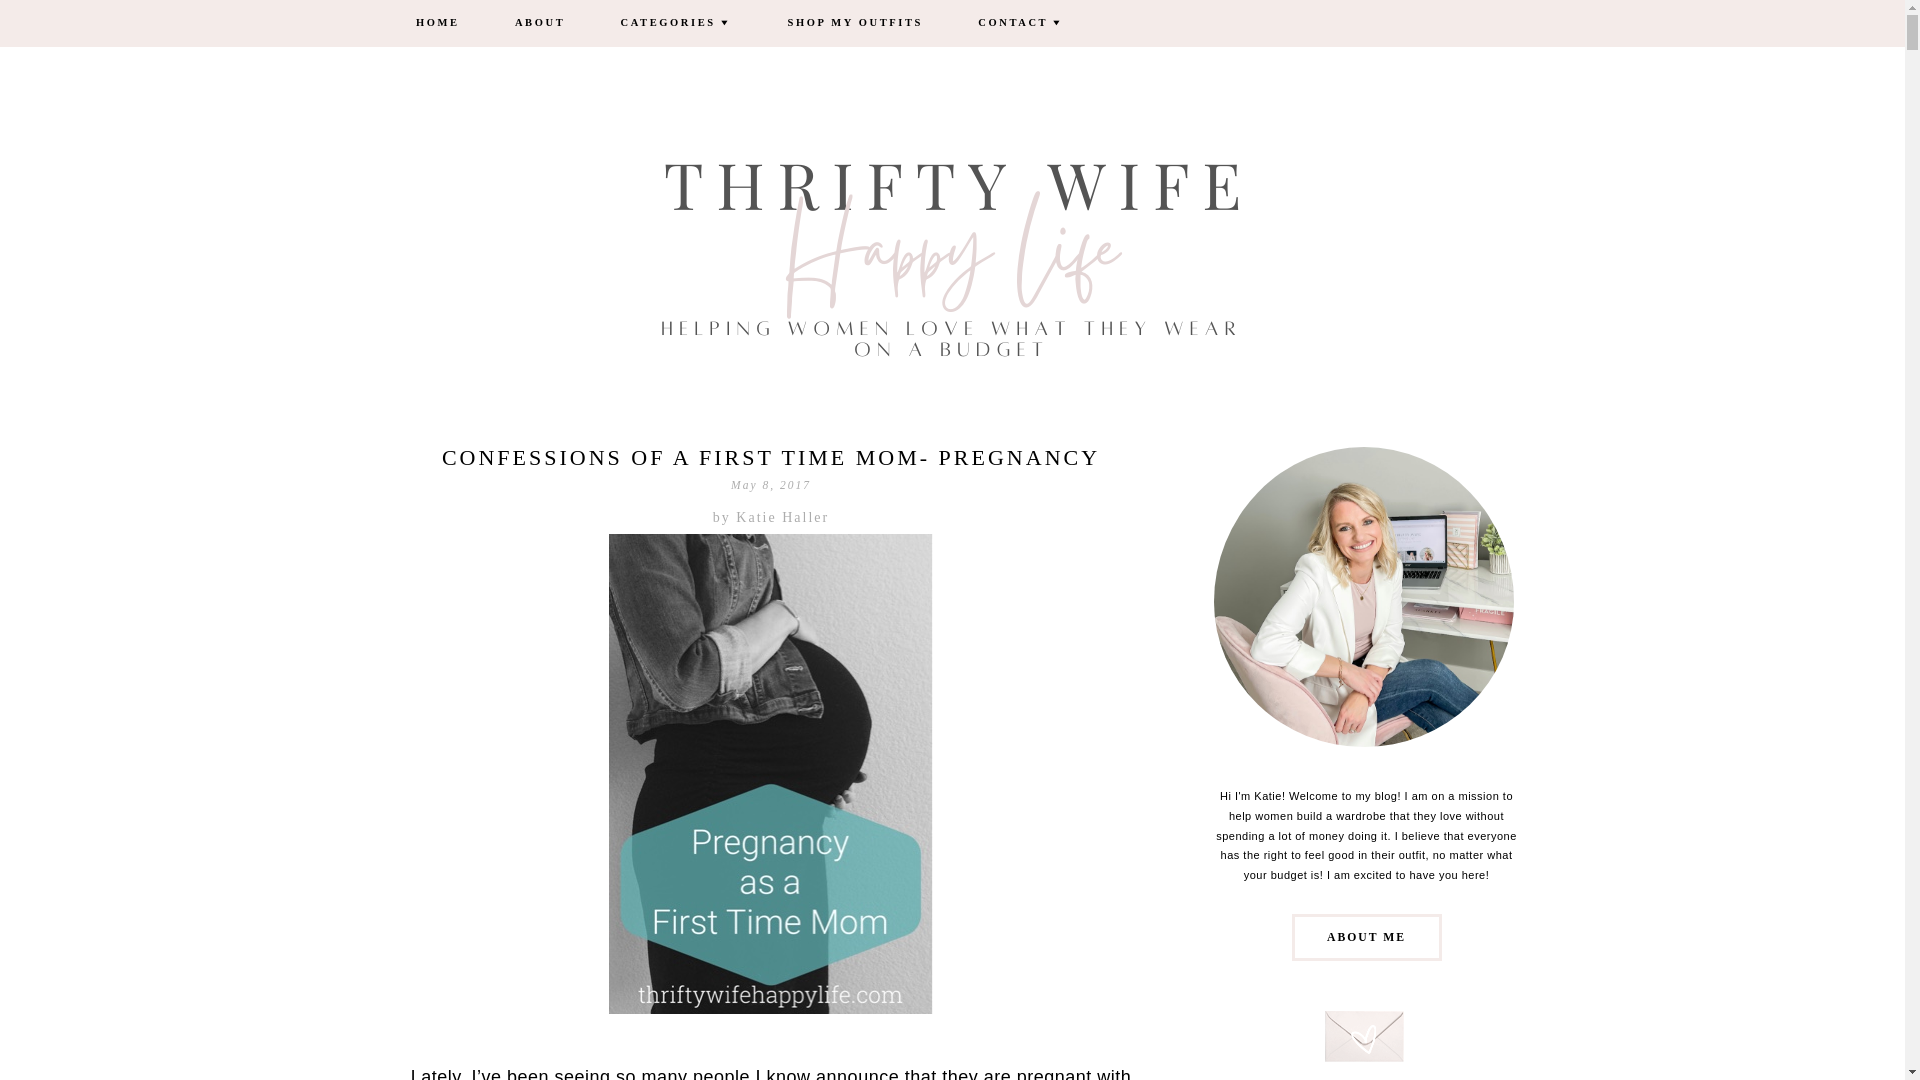 Image resolution: width=1920 pixels, height=1080 pixels. I want to click on CONTACT, so click(1021, 24).